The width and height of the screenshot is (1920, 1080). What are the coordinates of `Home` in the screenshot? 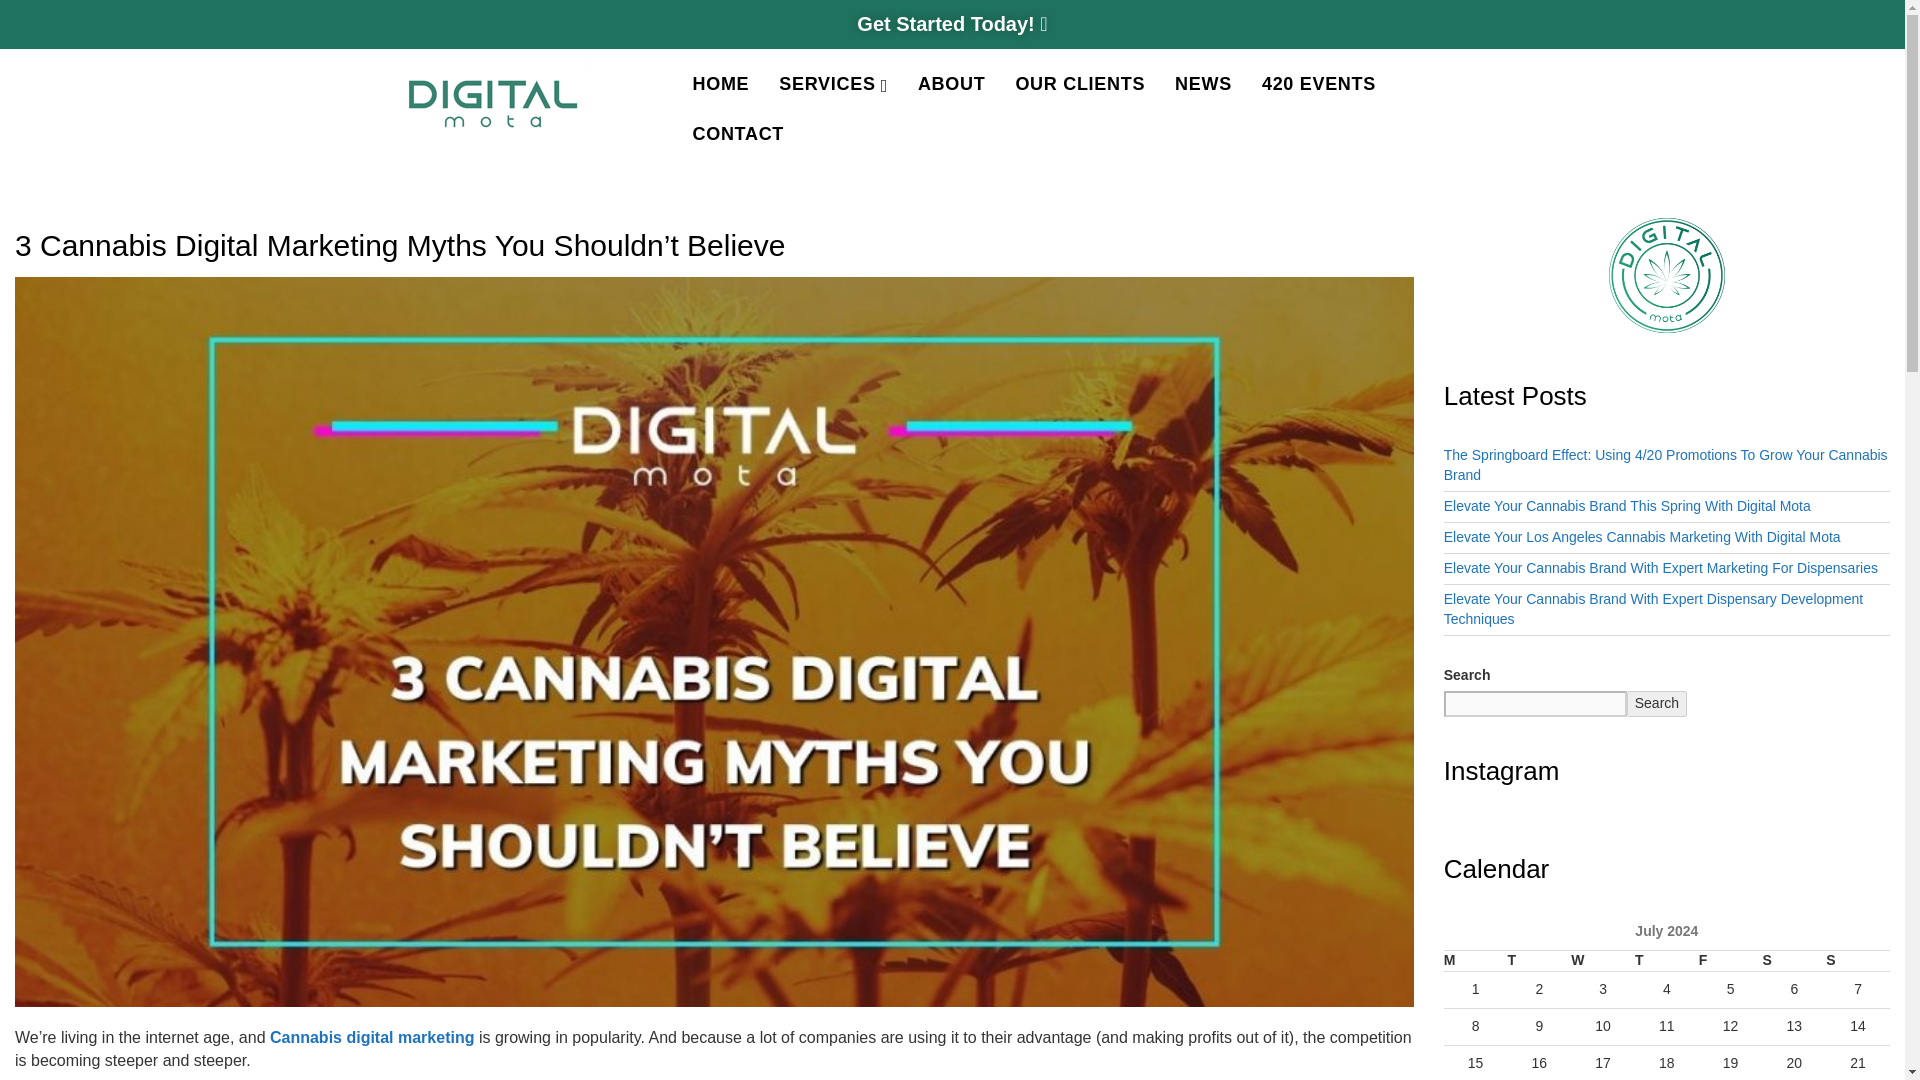 It's located at (720, 84).